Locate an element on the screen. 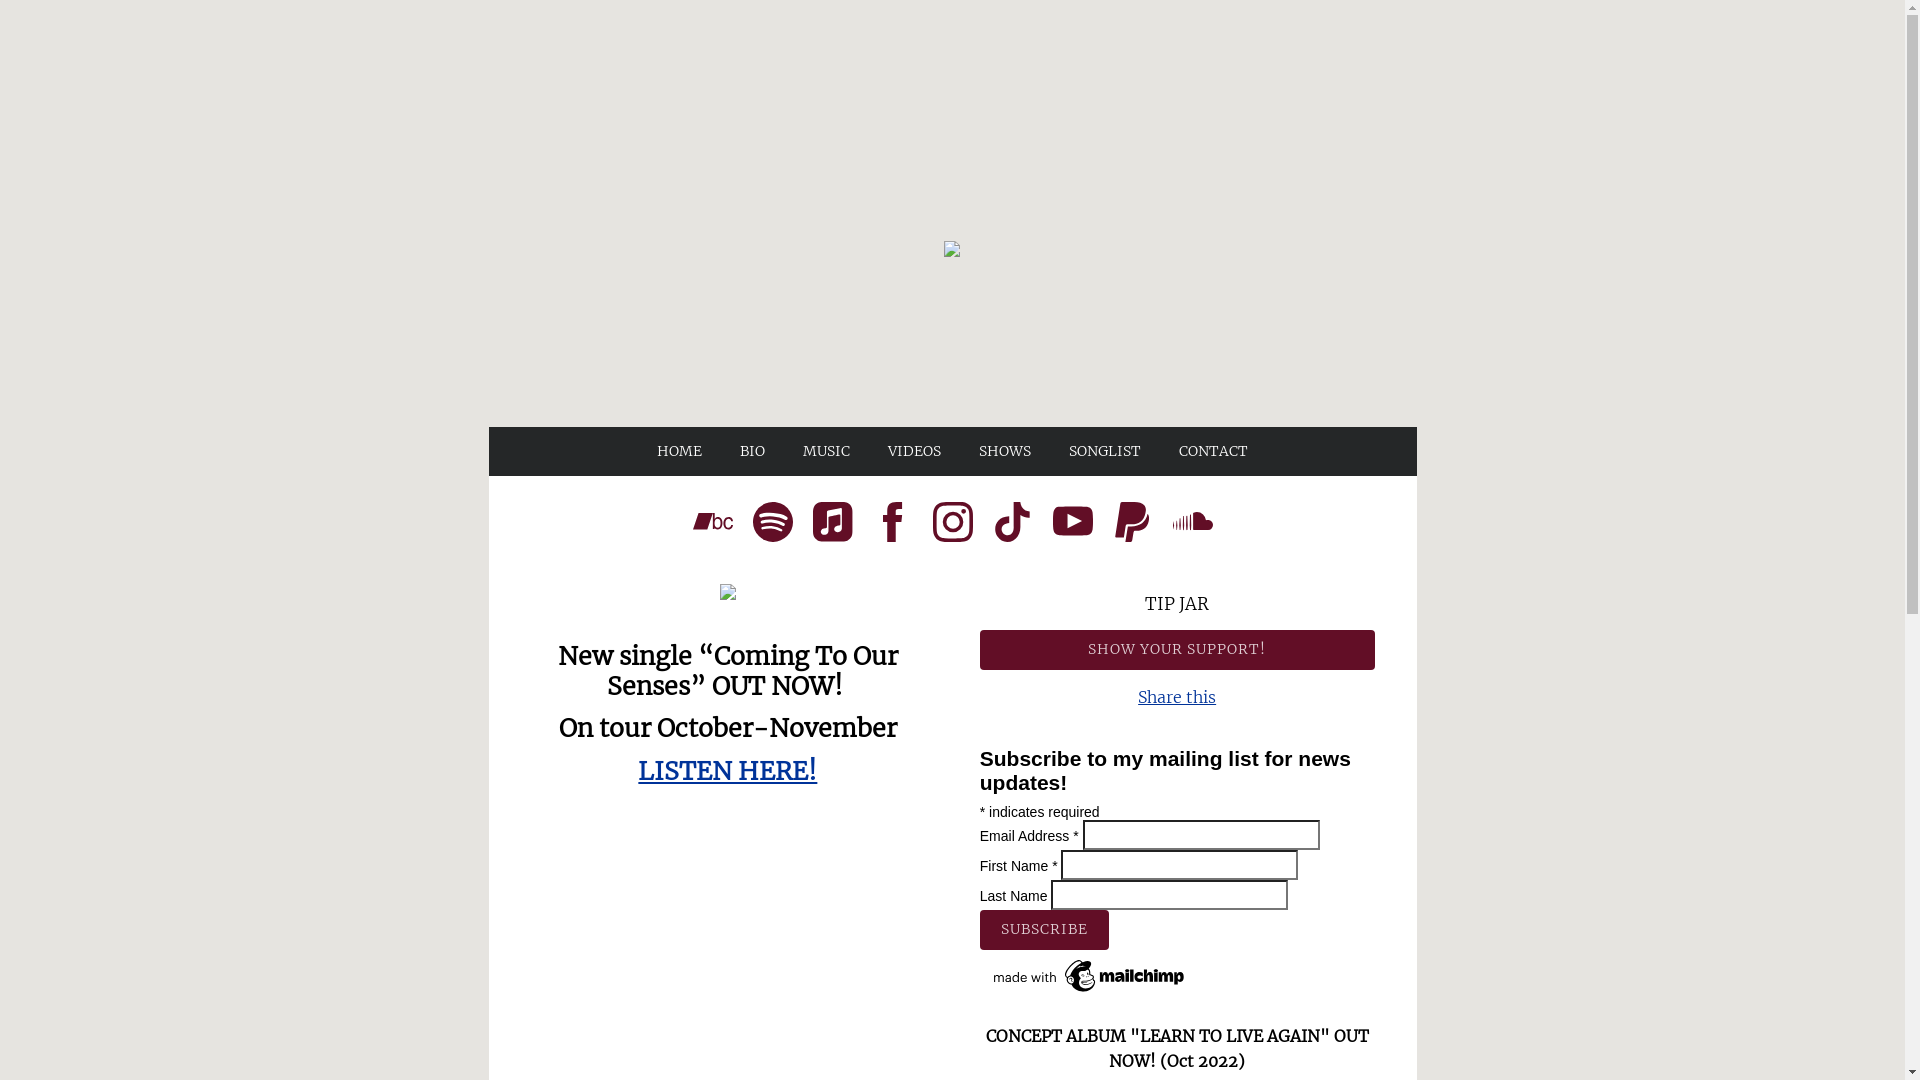 This screenshot has width=1920, height=1080. VIDEOS is located at coordinates (914, 452).